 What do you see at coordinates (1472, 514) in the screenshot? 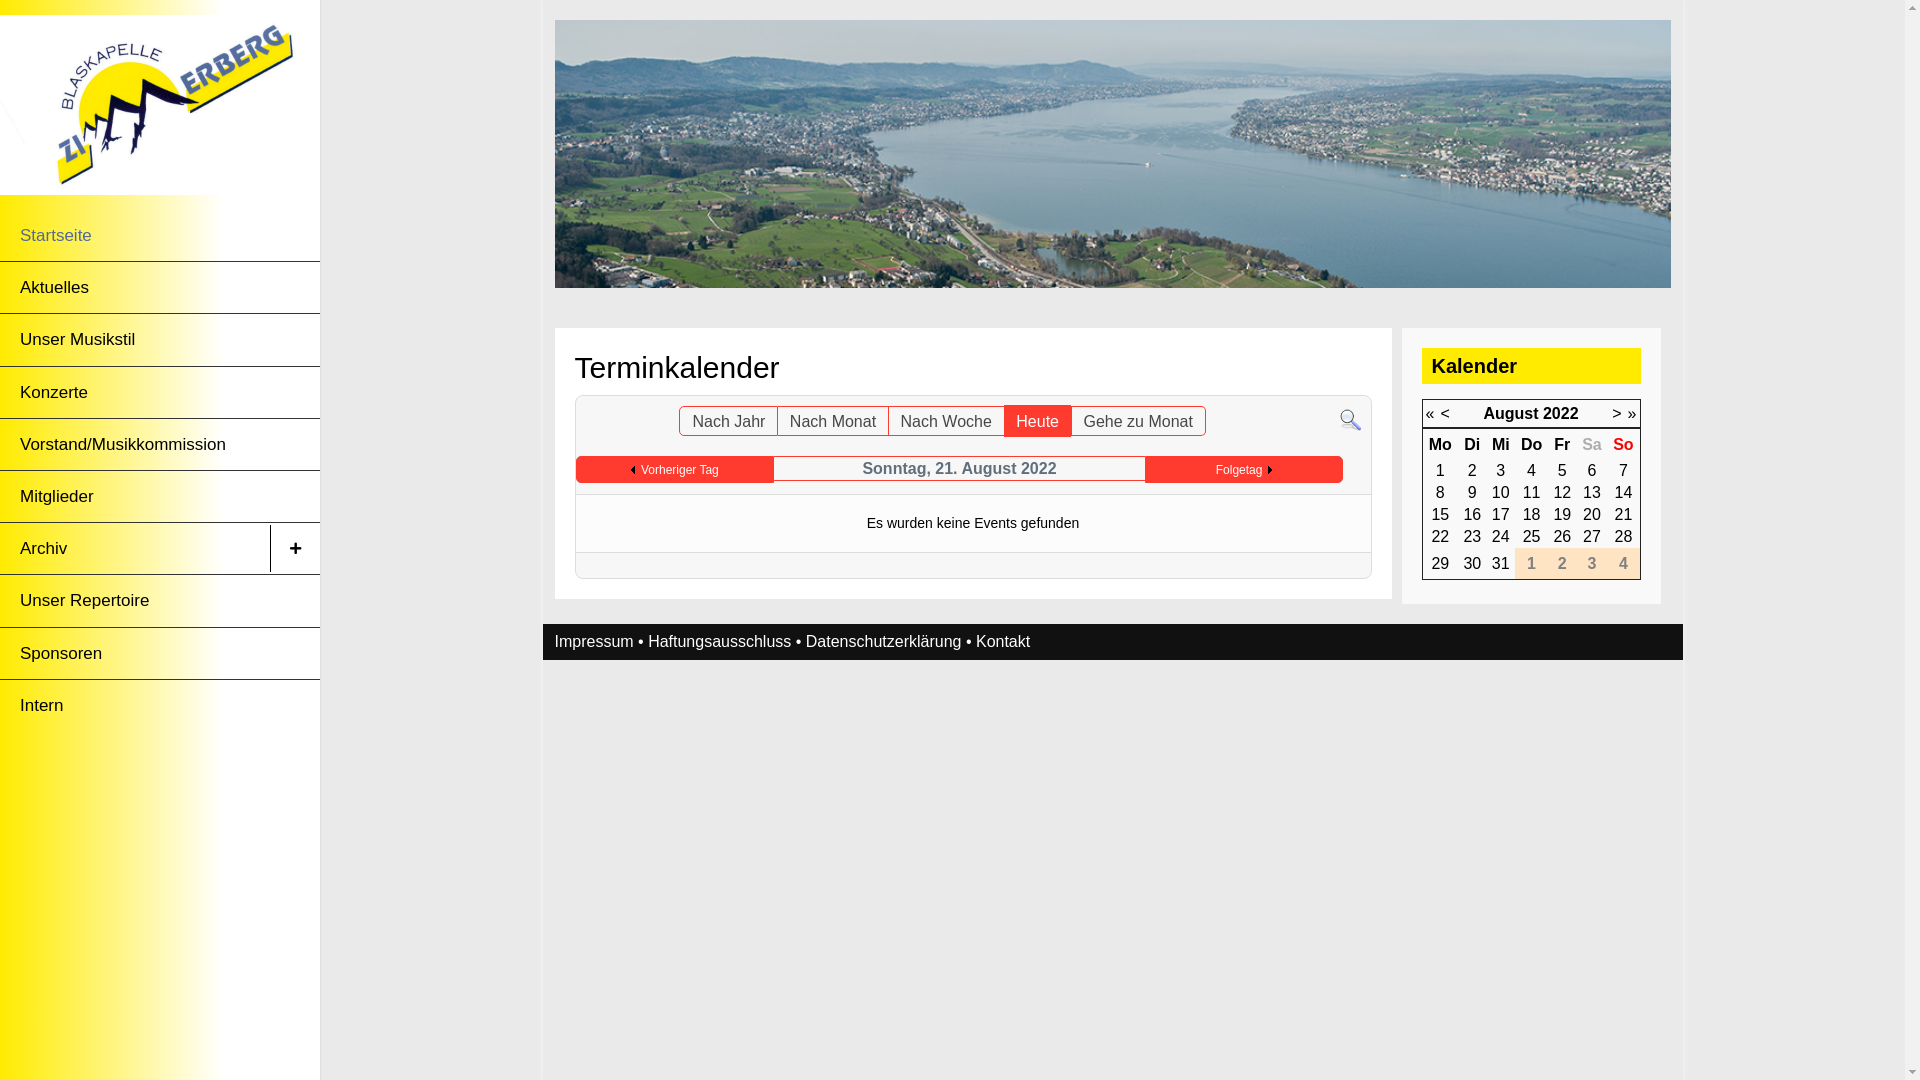
I see `16` at bounding box center [1472, 514].